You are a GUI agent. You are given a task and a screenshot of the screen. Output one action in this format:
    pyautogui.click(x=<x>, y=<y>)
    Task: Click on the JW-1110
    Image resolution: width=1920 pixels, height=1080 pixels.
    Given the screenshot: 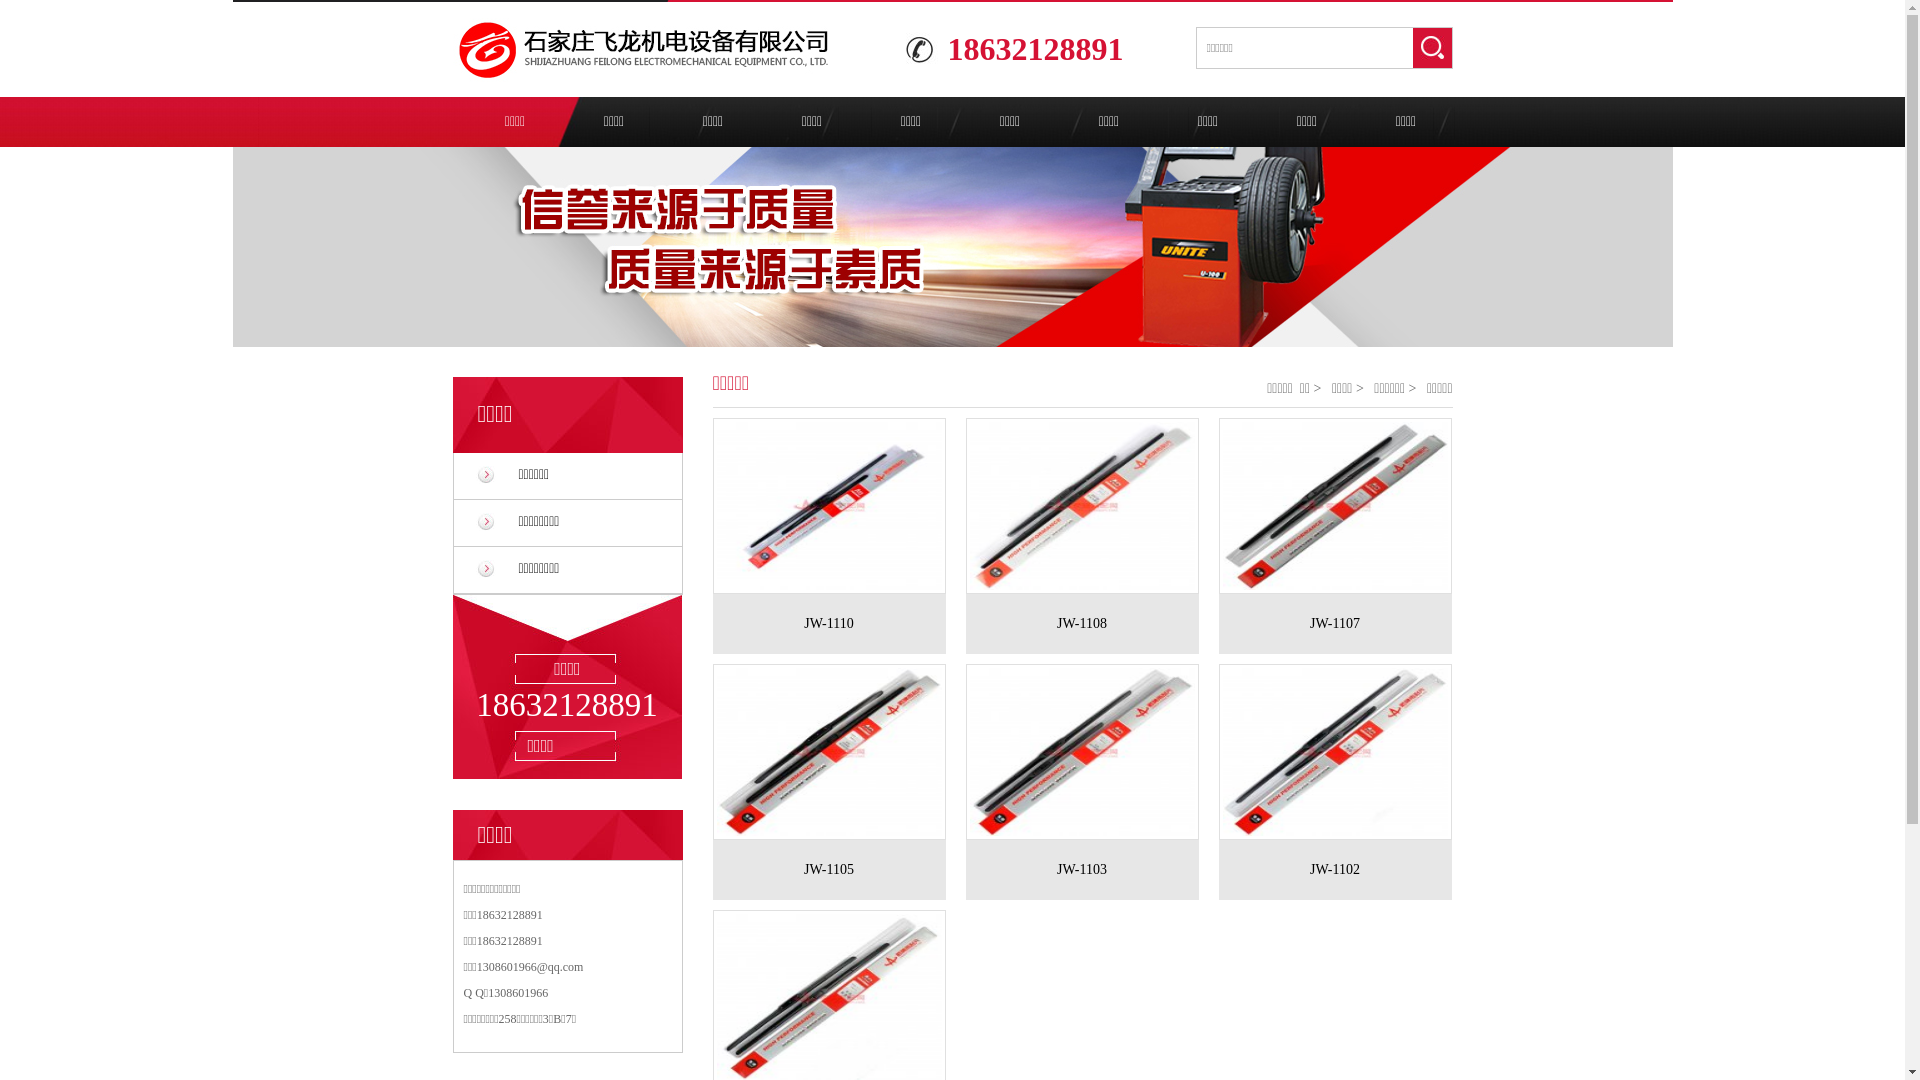 What is the action you would take?
    pyautogui.click(x=828, y=624)
    